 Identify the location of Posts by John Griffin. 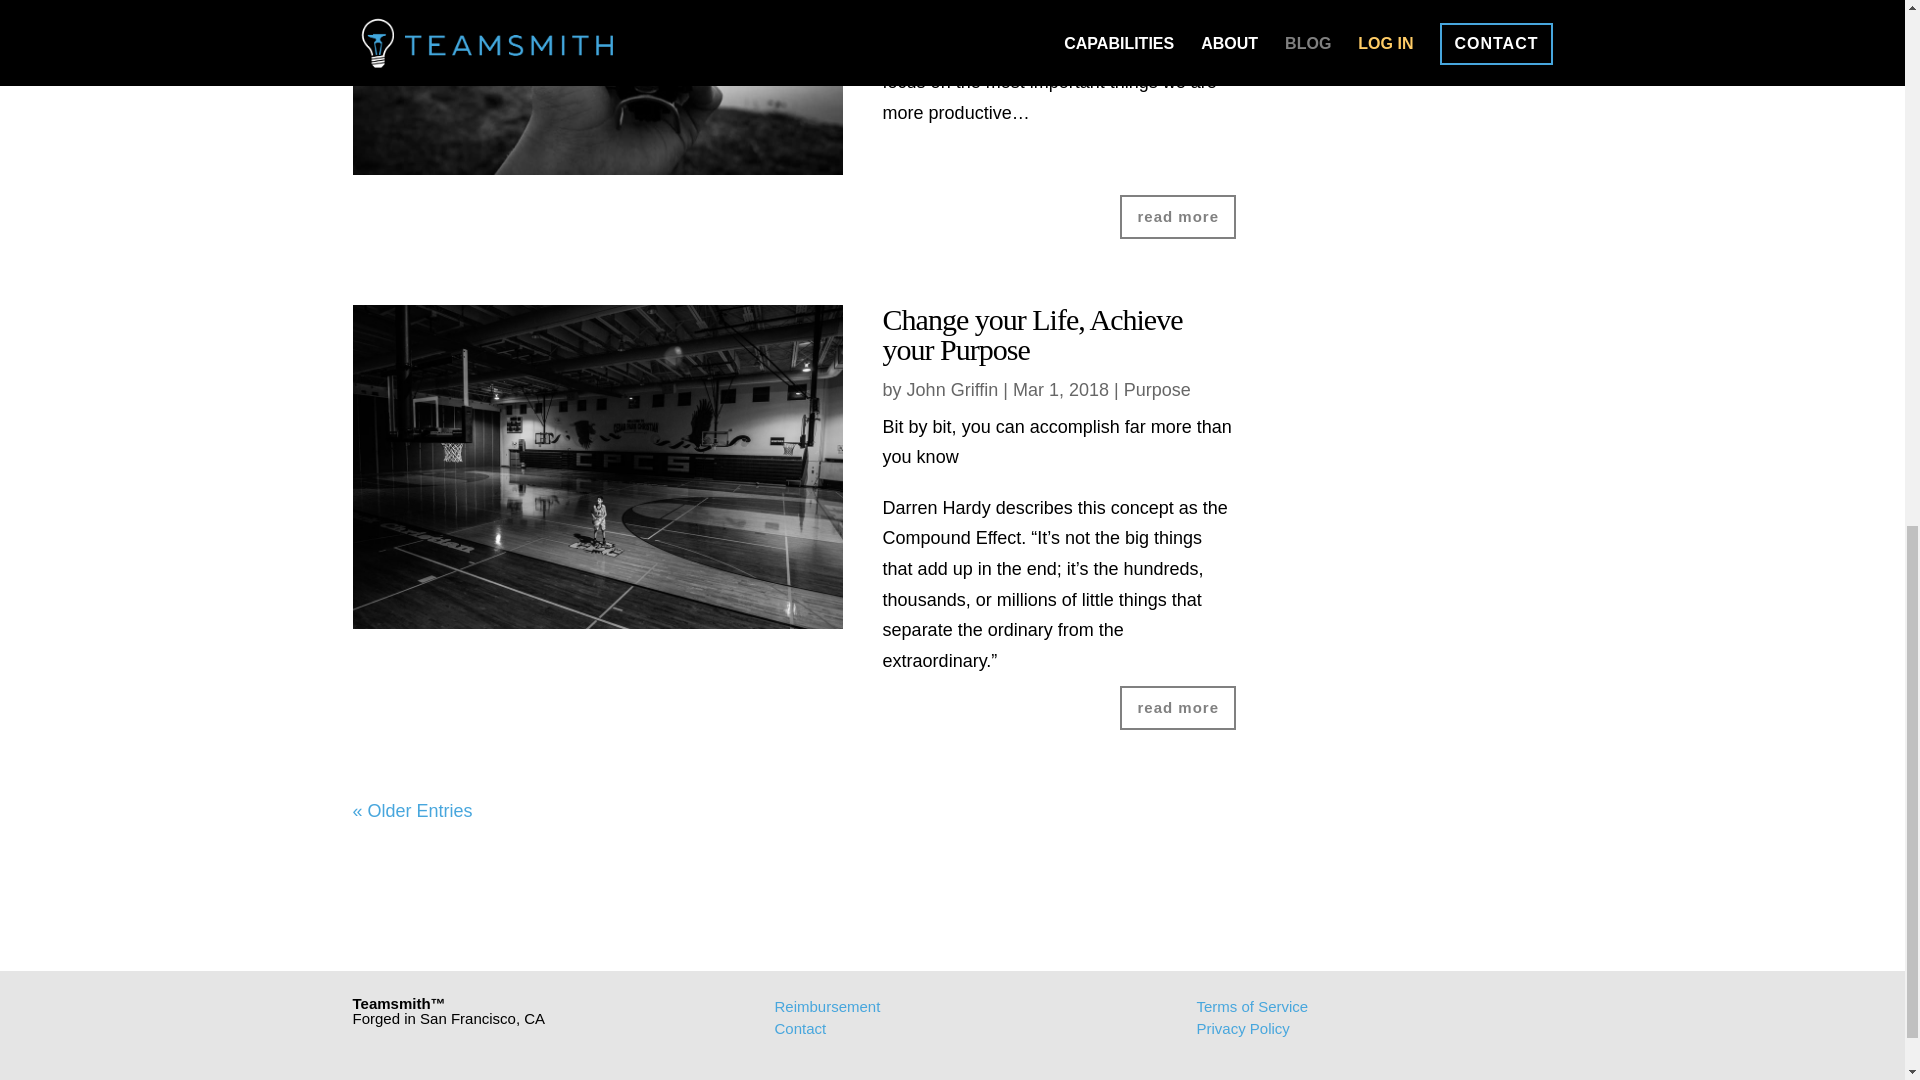
(952, 390).